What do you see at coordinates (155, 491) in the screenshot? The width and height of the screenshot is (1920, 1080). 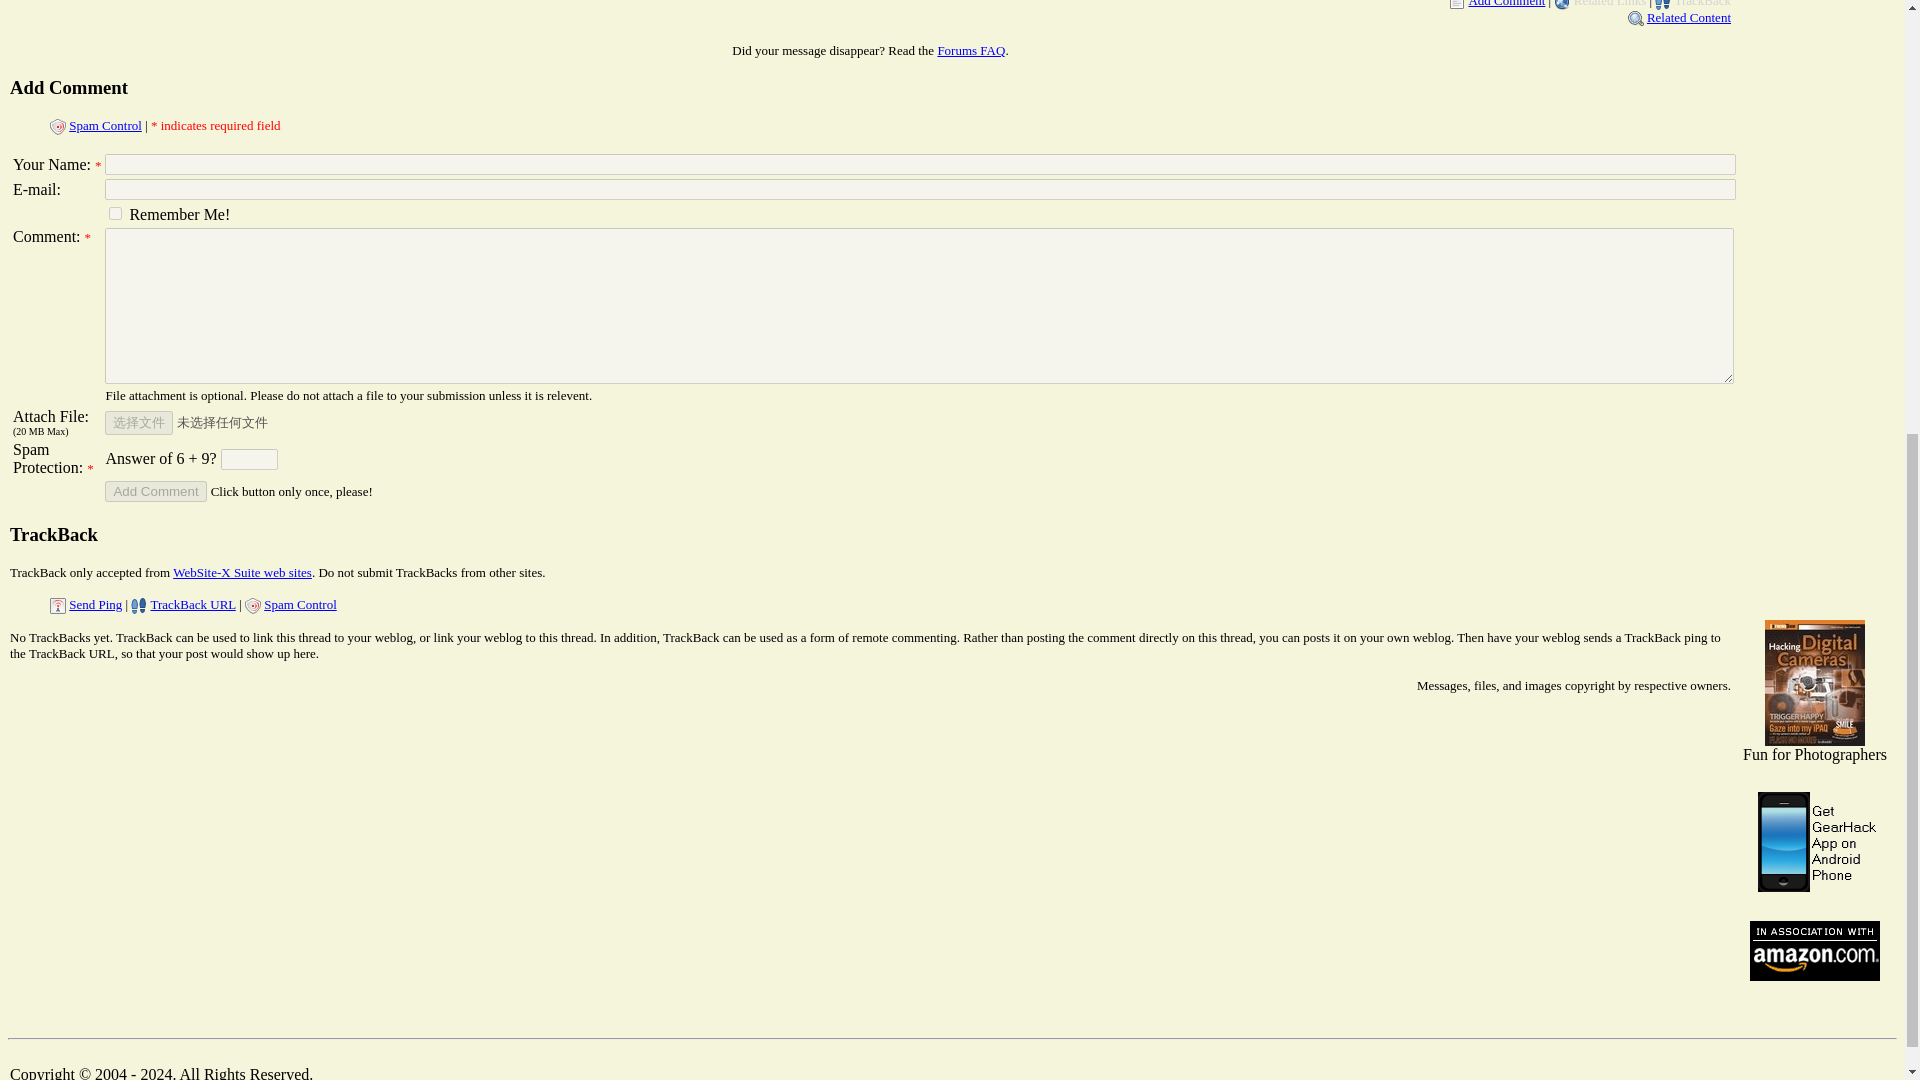 I see `Add Comment` at bounding box center [155, 491].